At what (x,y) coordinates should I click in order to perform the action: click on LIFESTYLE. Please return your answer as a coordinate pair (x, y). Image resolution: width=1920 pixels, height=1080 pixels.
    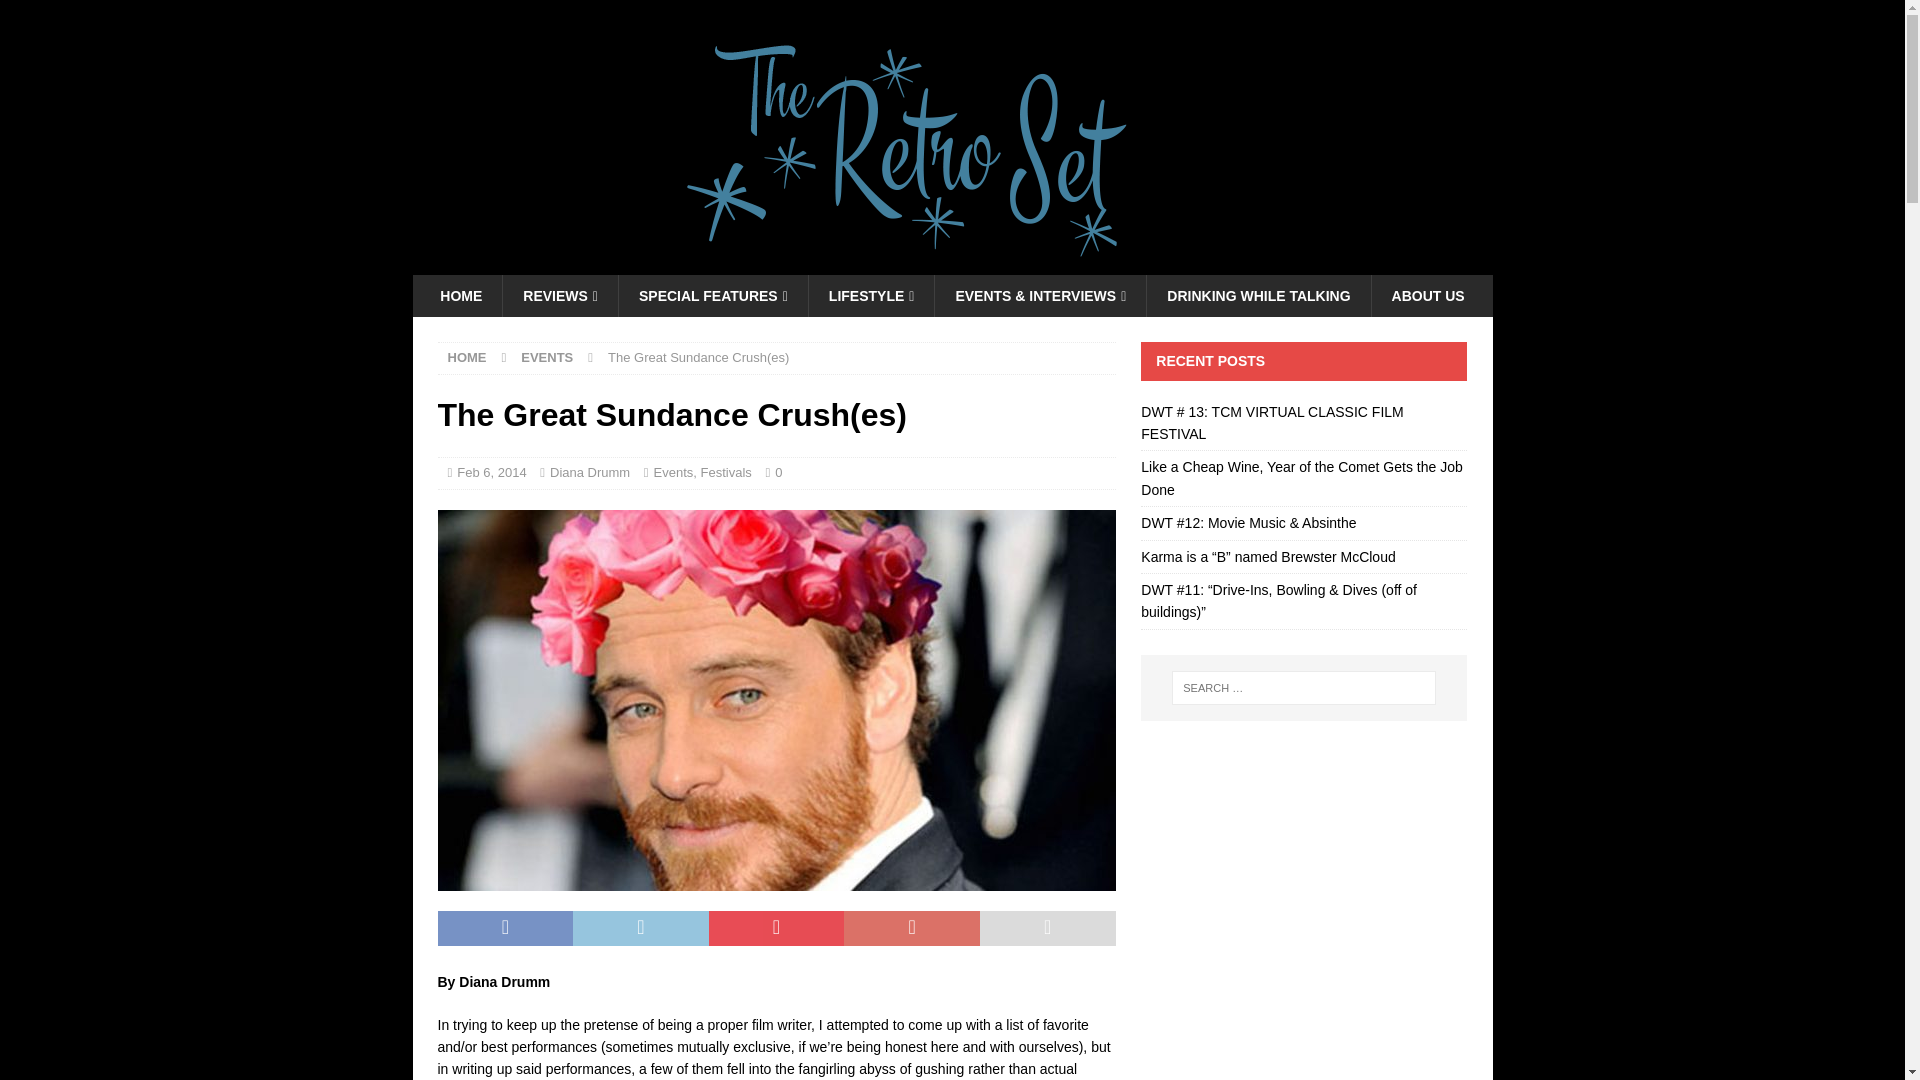
    Looking at the image, I should click on (872, 296).